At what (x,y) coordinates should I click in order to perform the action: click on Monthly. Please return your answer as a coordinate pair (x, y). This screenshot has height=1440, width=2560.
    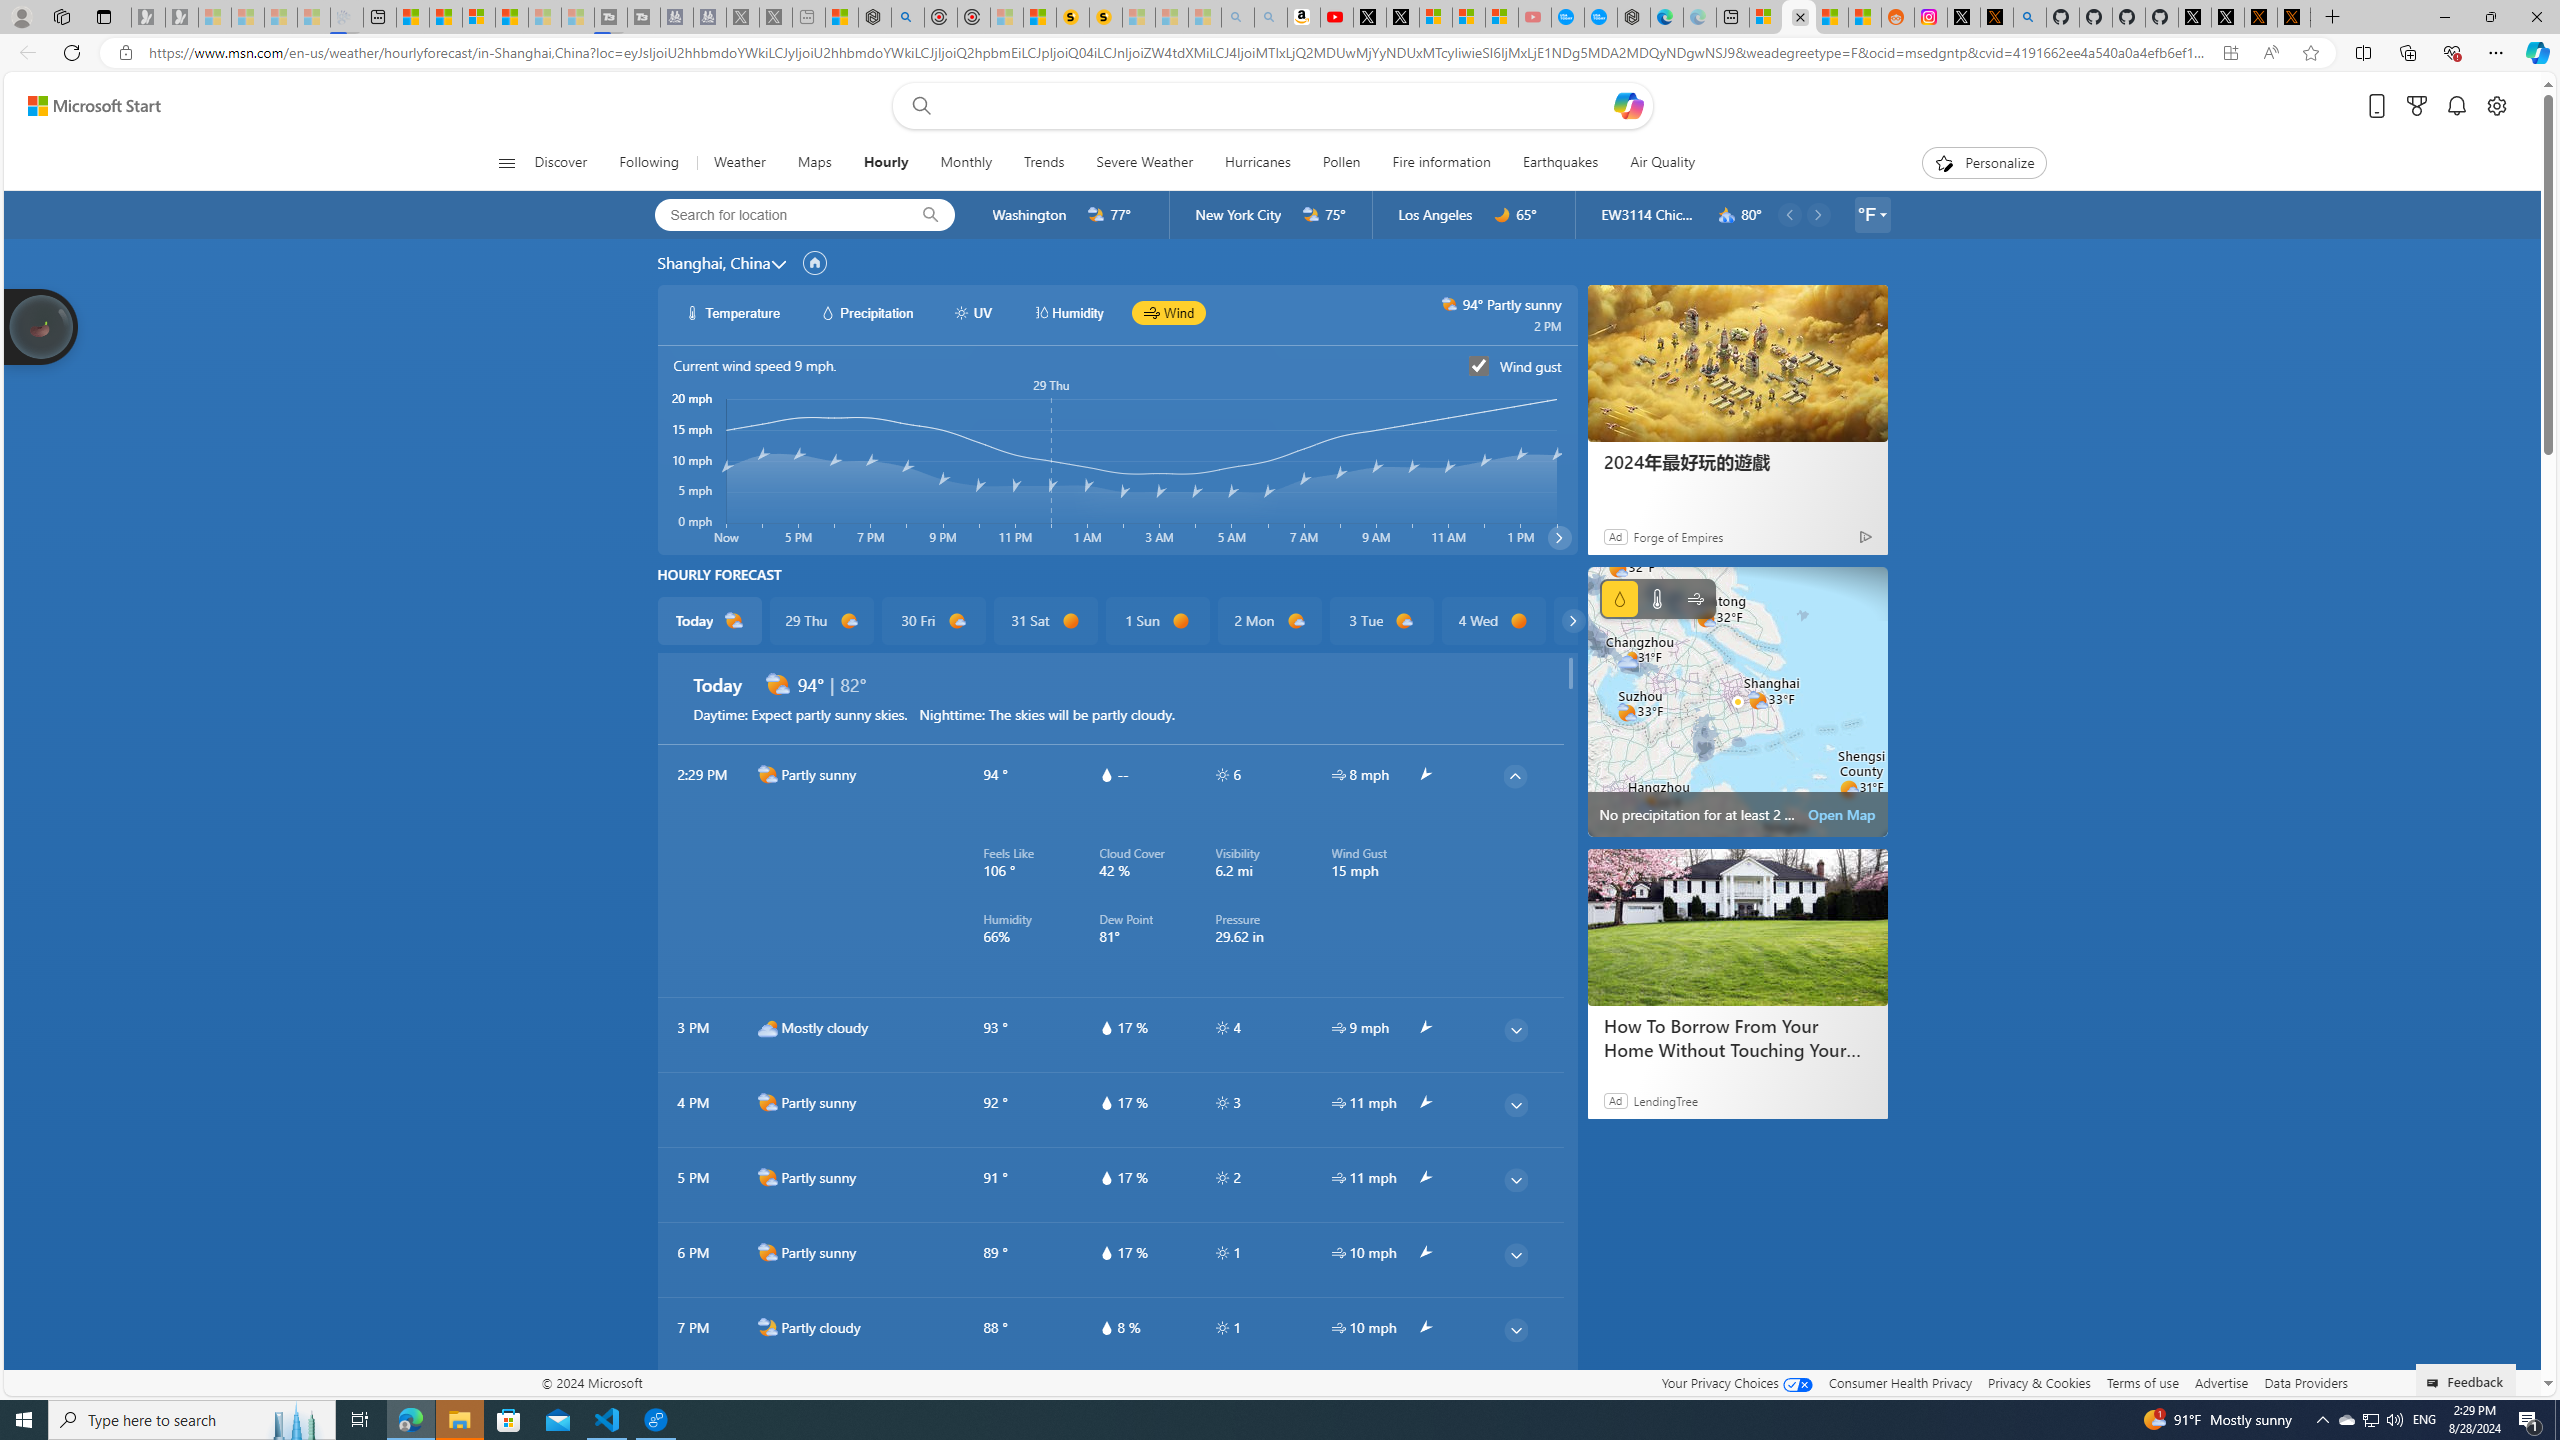
    Looking at the image, I should click on (966, 163).